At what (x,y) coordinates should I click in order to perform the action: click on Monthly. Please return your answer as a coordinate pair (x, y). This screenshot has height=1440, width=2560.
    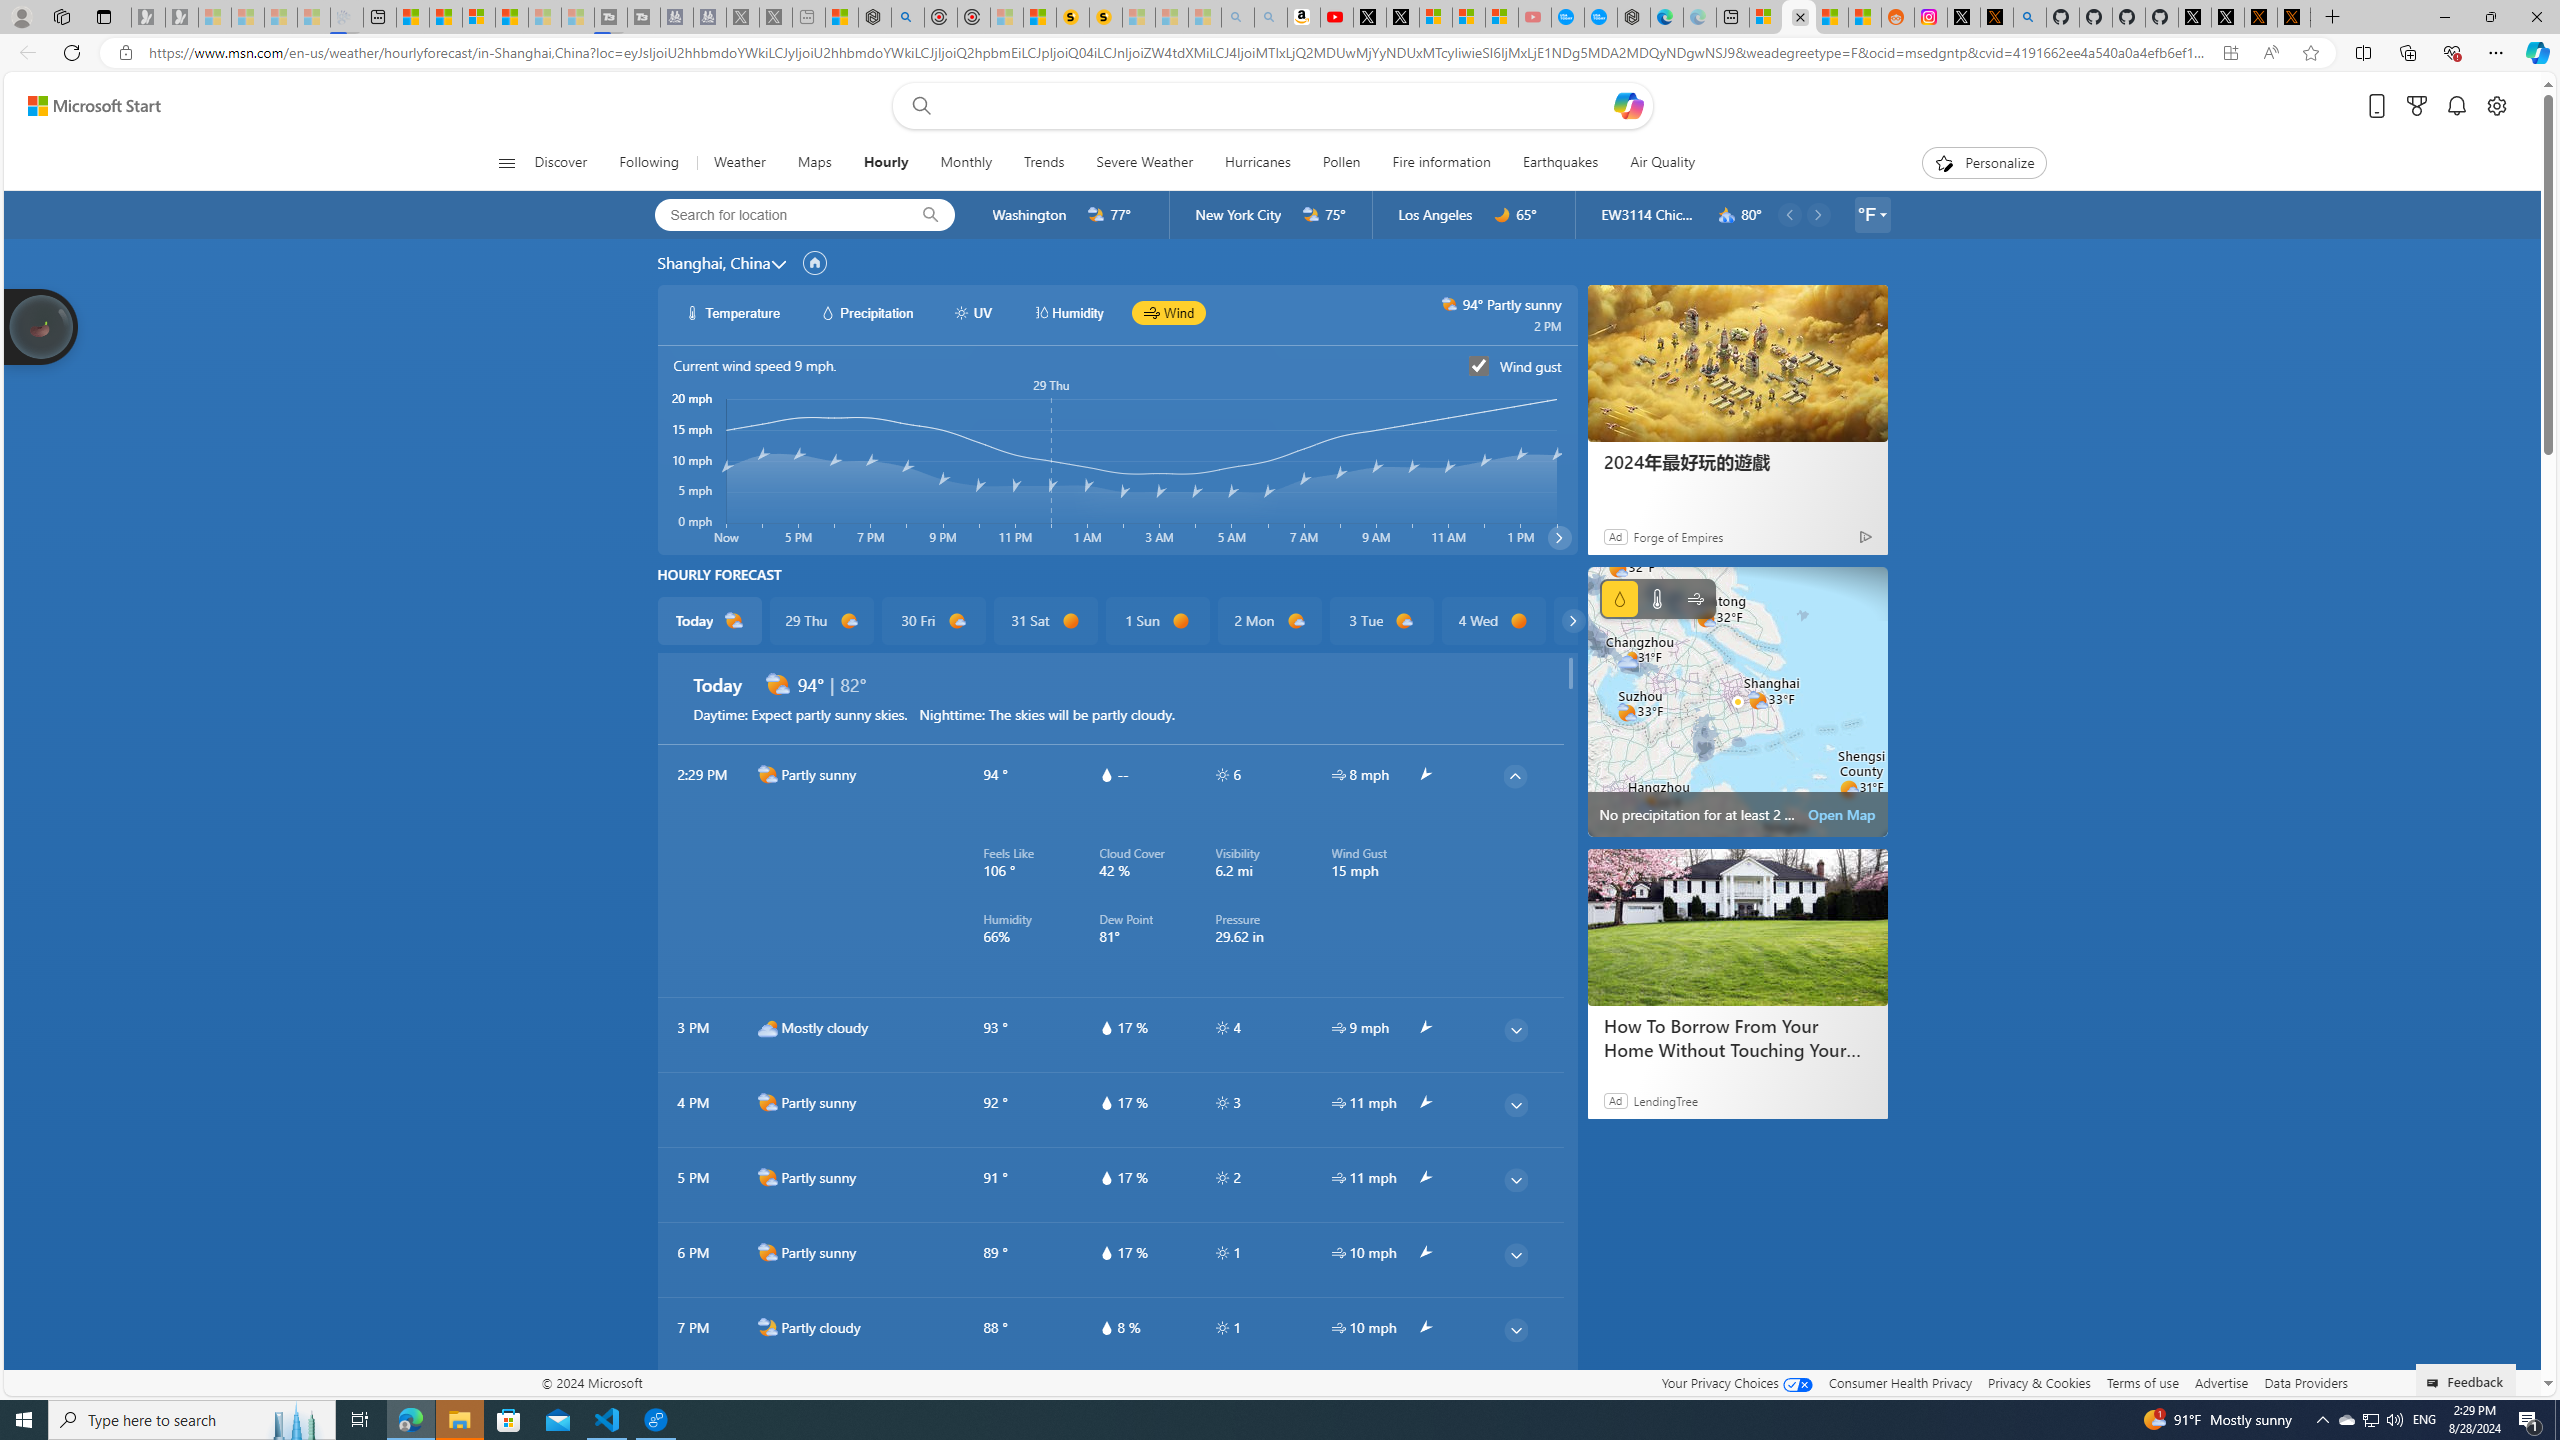
    Looking at the image, I should click on (966, 163).